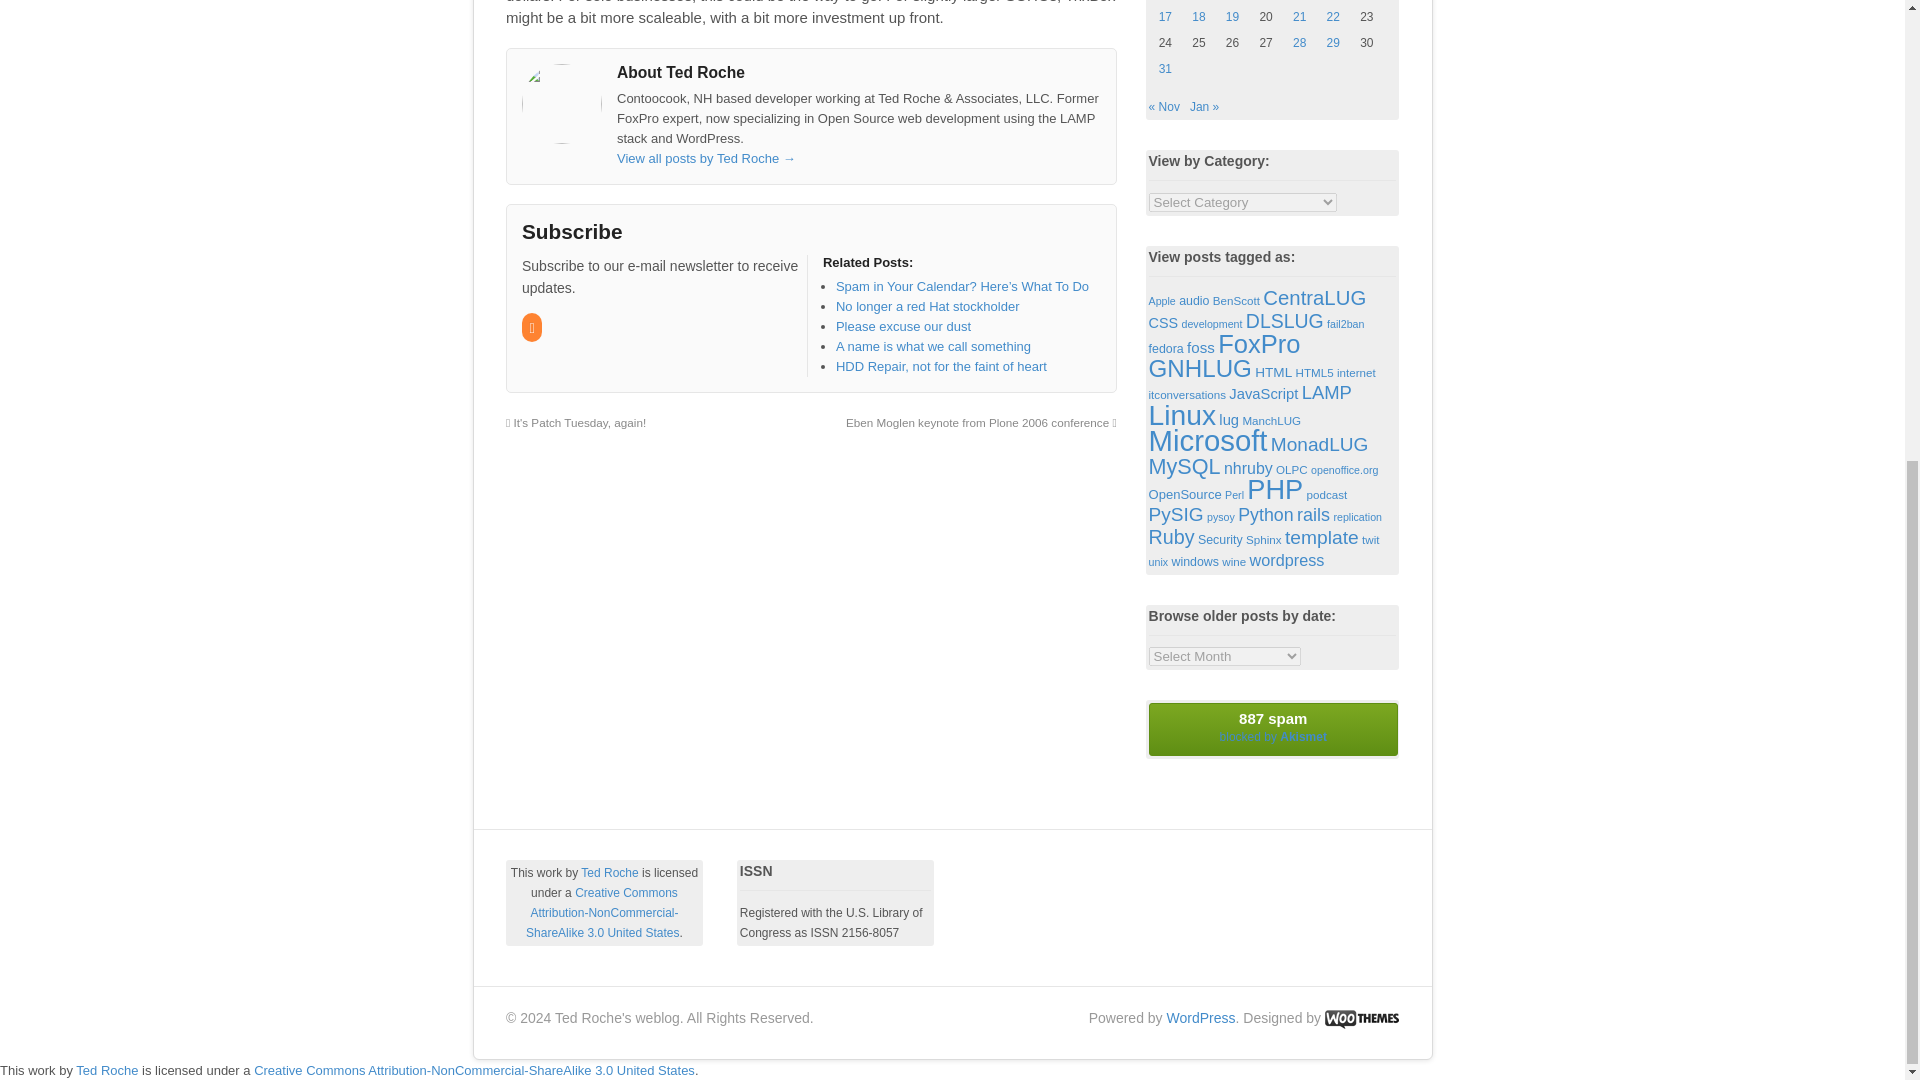  I want to click on HDD Repair, not for the faint of heart, so click(940, 366).